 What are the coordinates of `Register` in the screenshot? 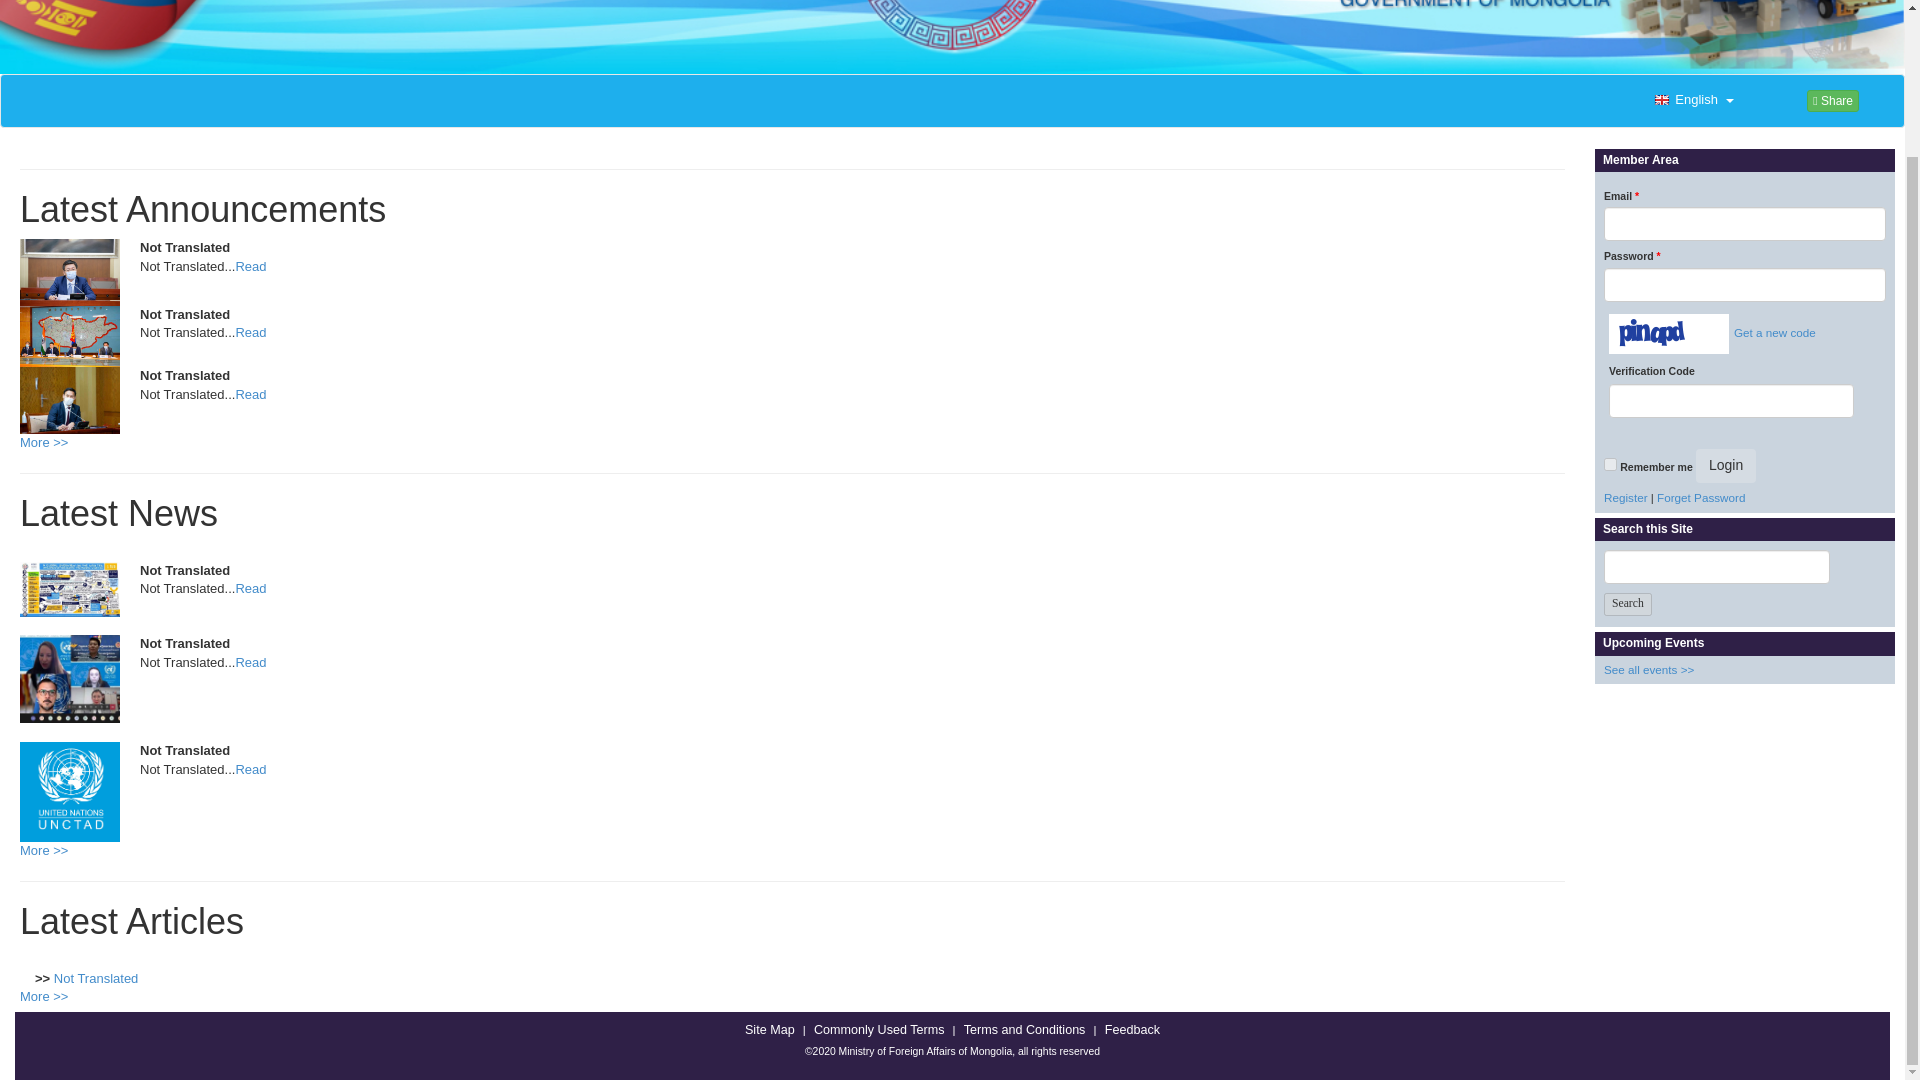 It's located at (1625, 498).